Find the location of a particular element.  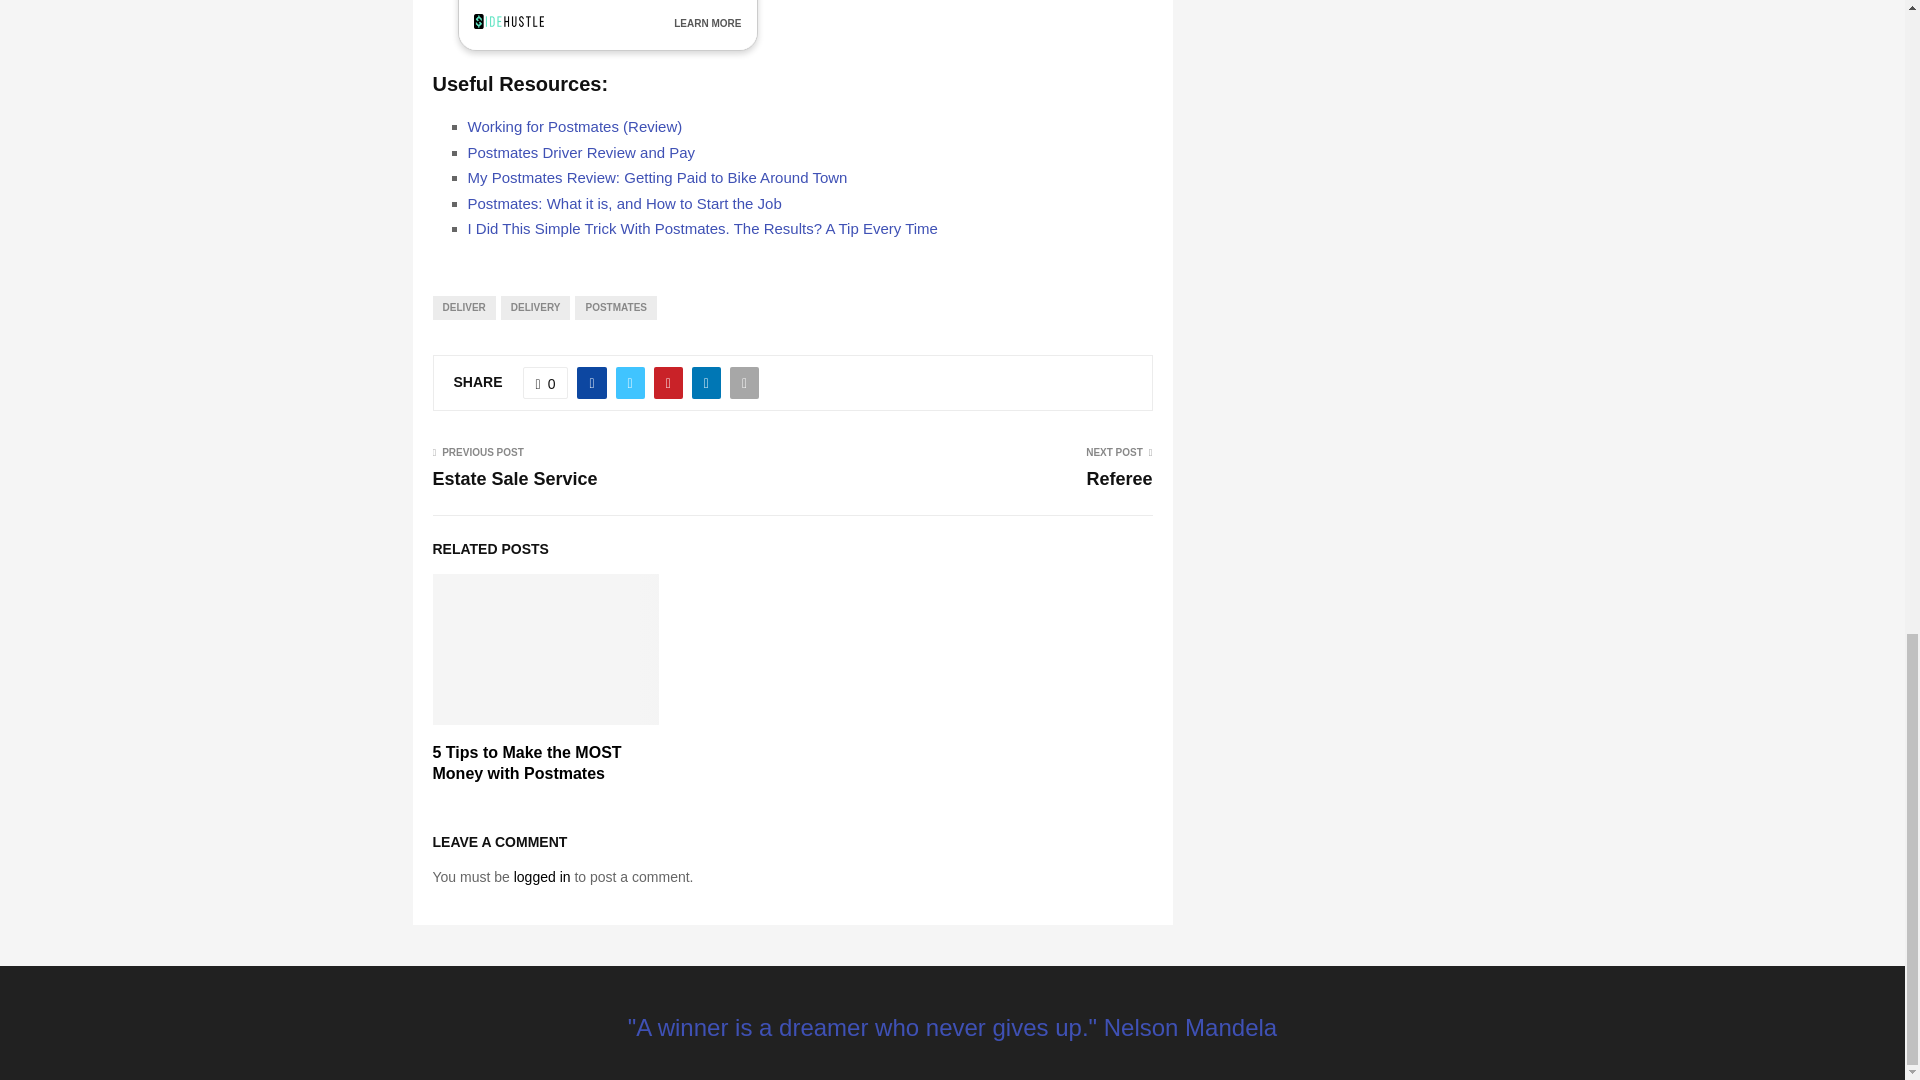

Like is located at coordinates (545, 382).